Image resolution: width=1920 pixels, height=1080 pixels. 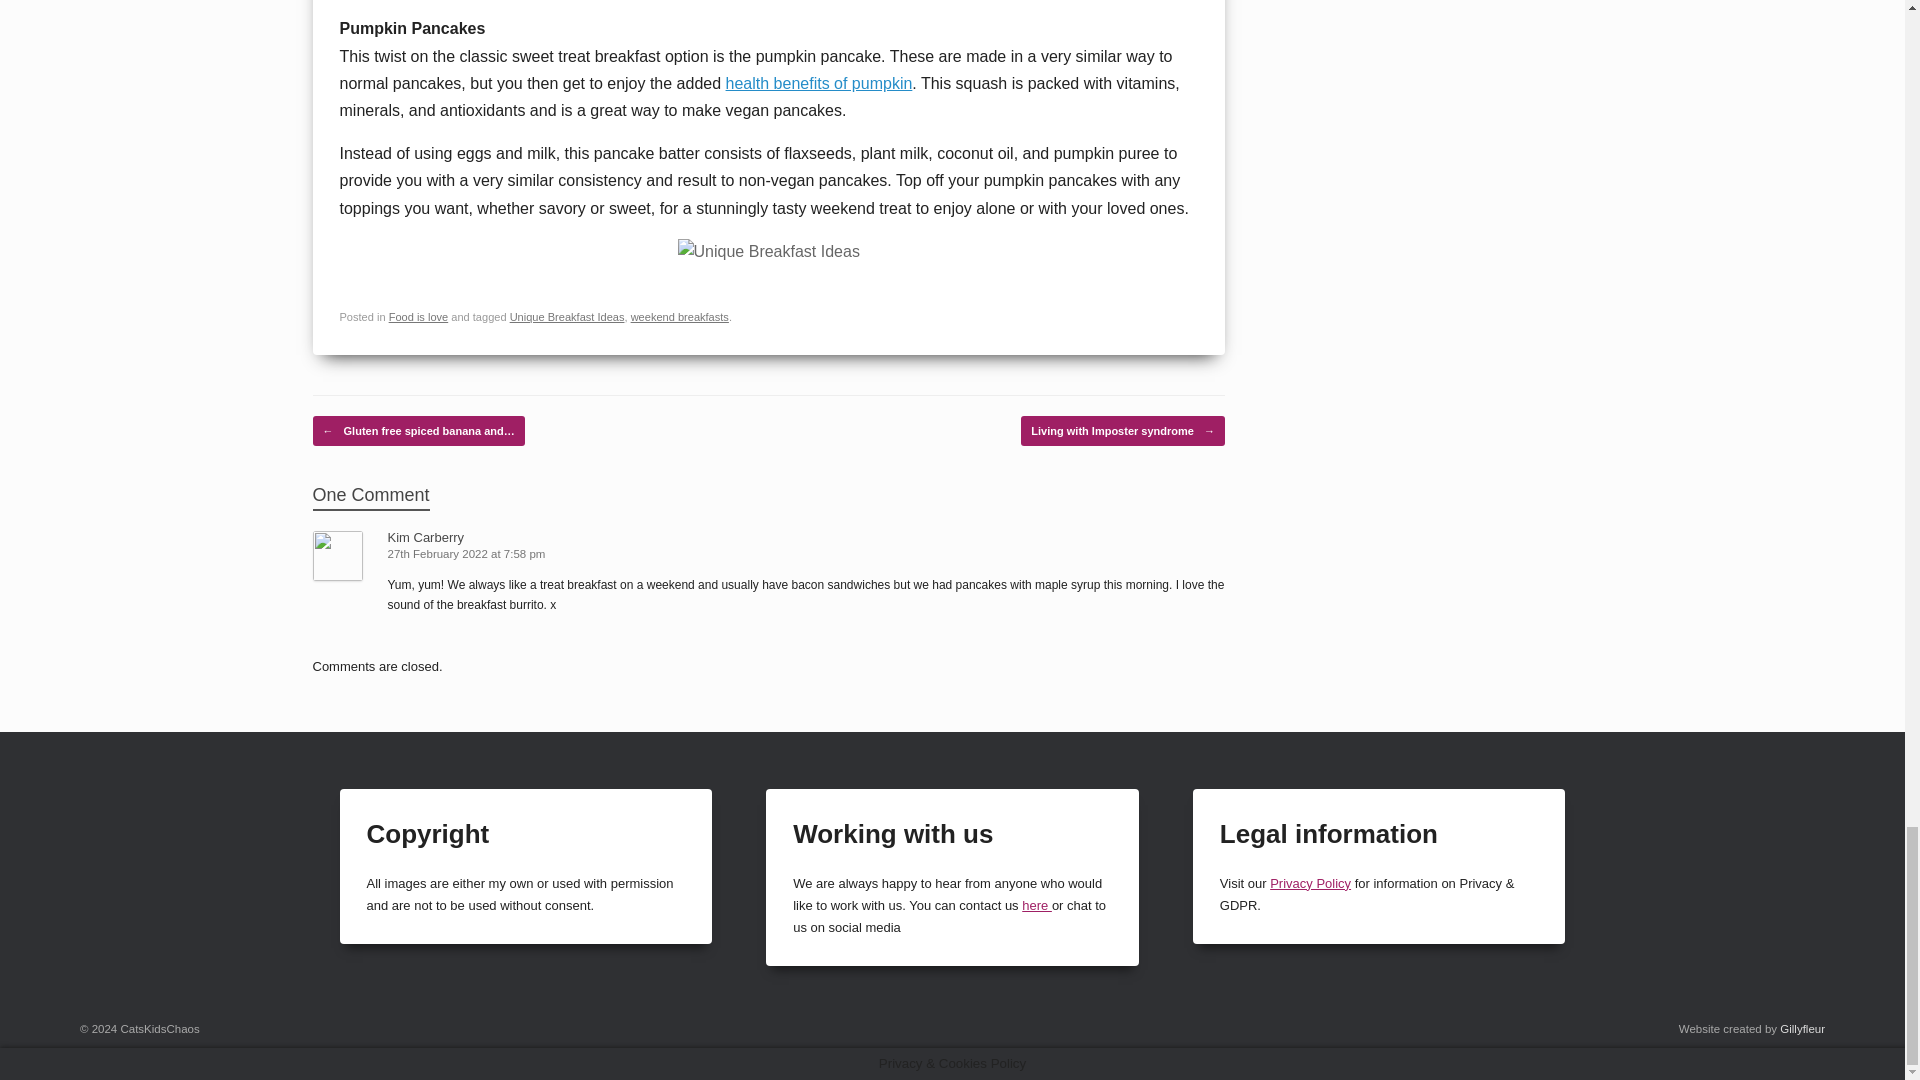 What do you see at coordinates (1036, 904) in the screenshot?
I see `here` at bounding box center [1036, 904].